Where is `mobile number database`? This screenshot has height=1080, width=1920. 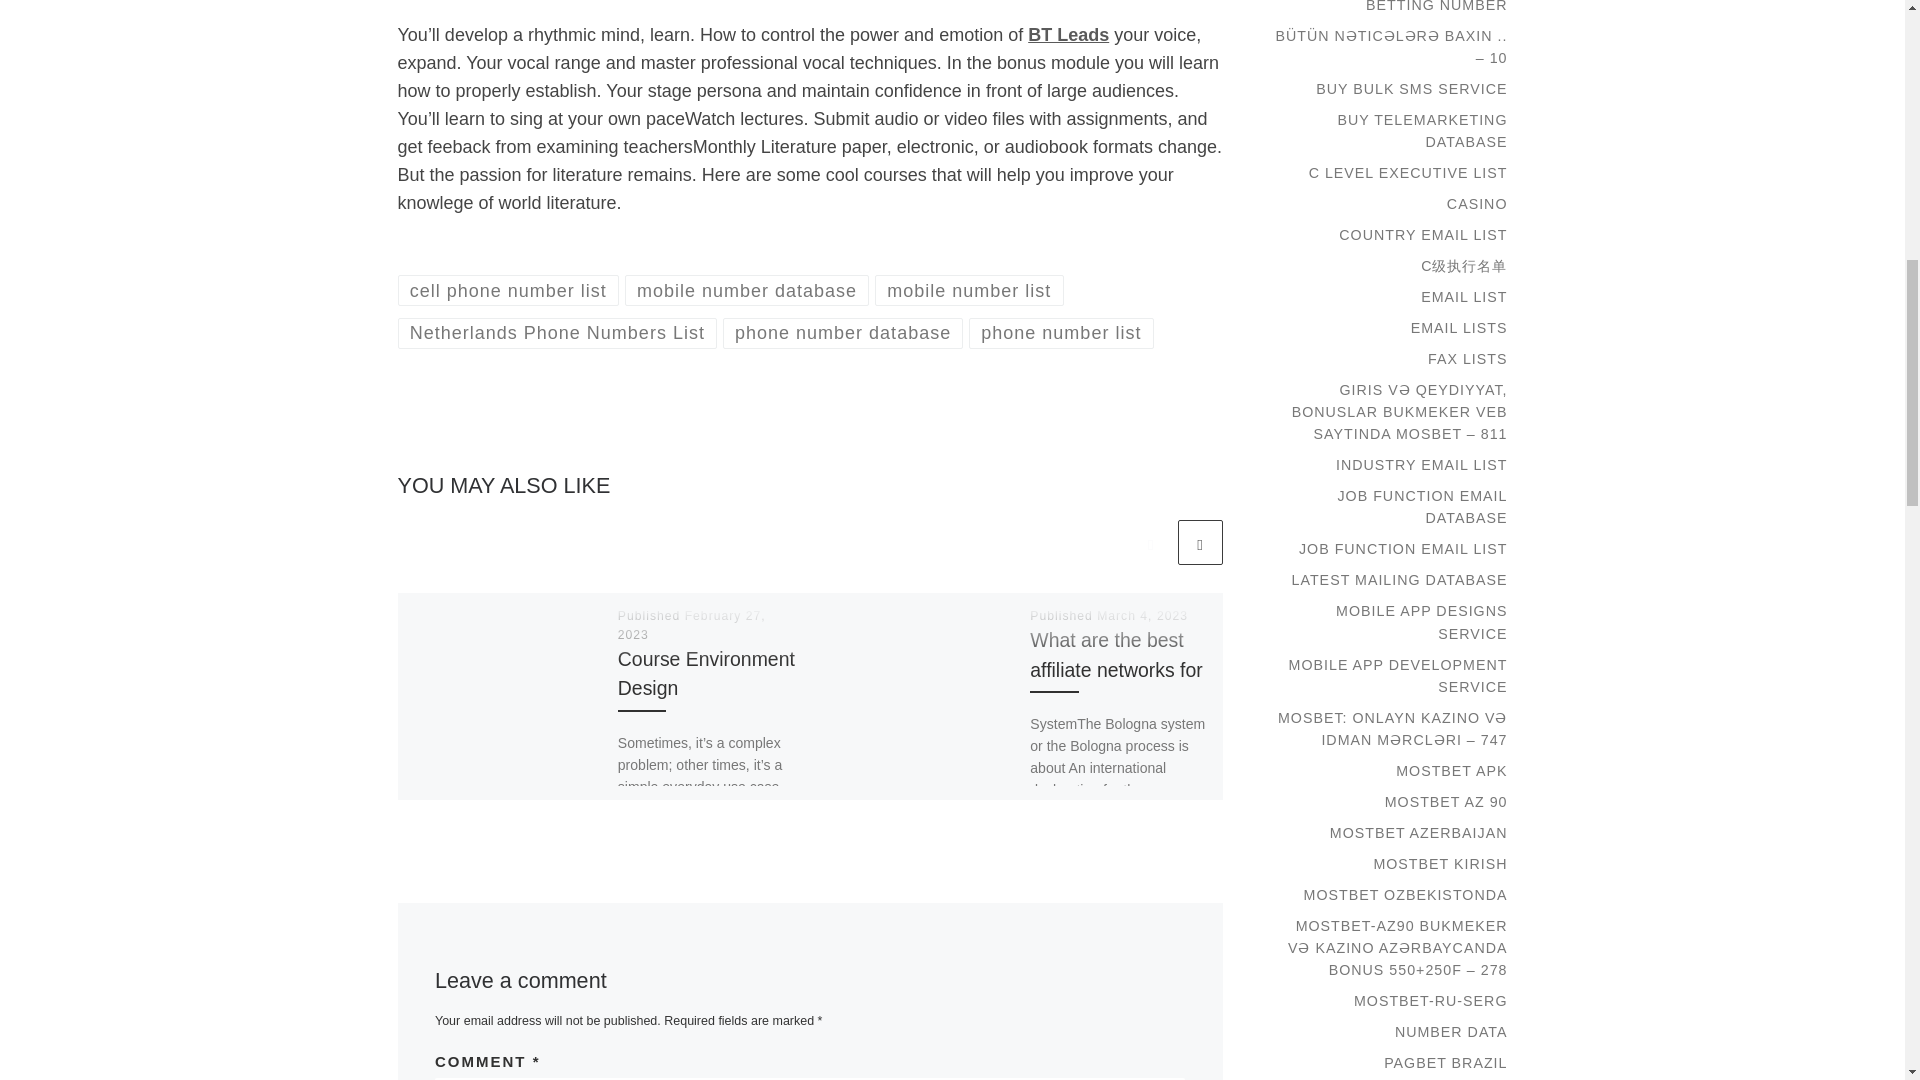
mobile number database is located at coordinates (747, 290).